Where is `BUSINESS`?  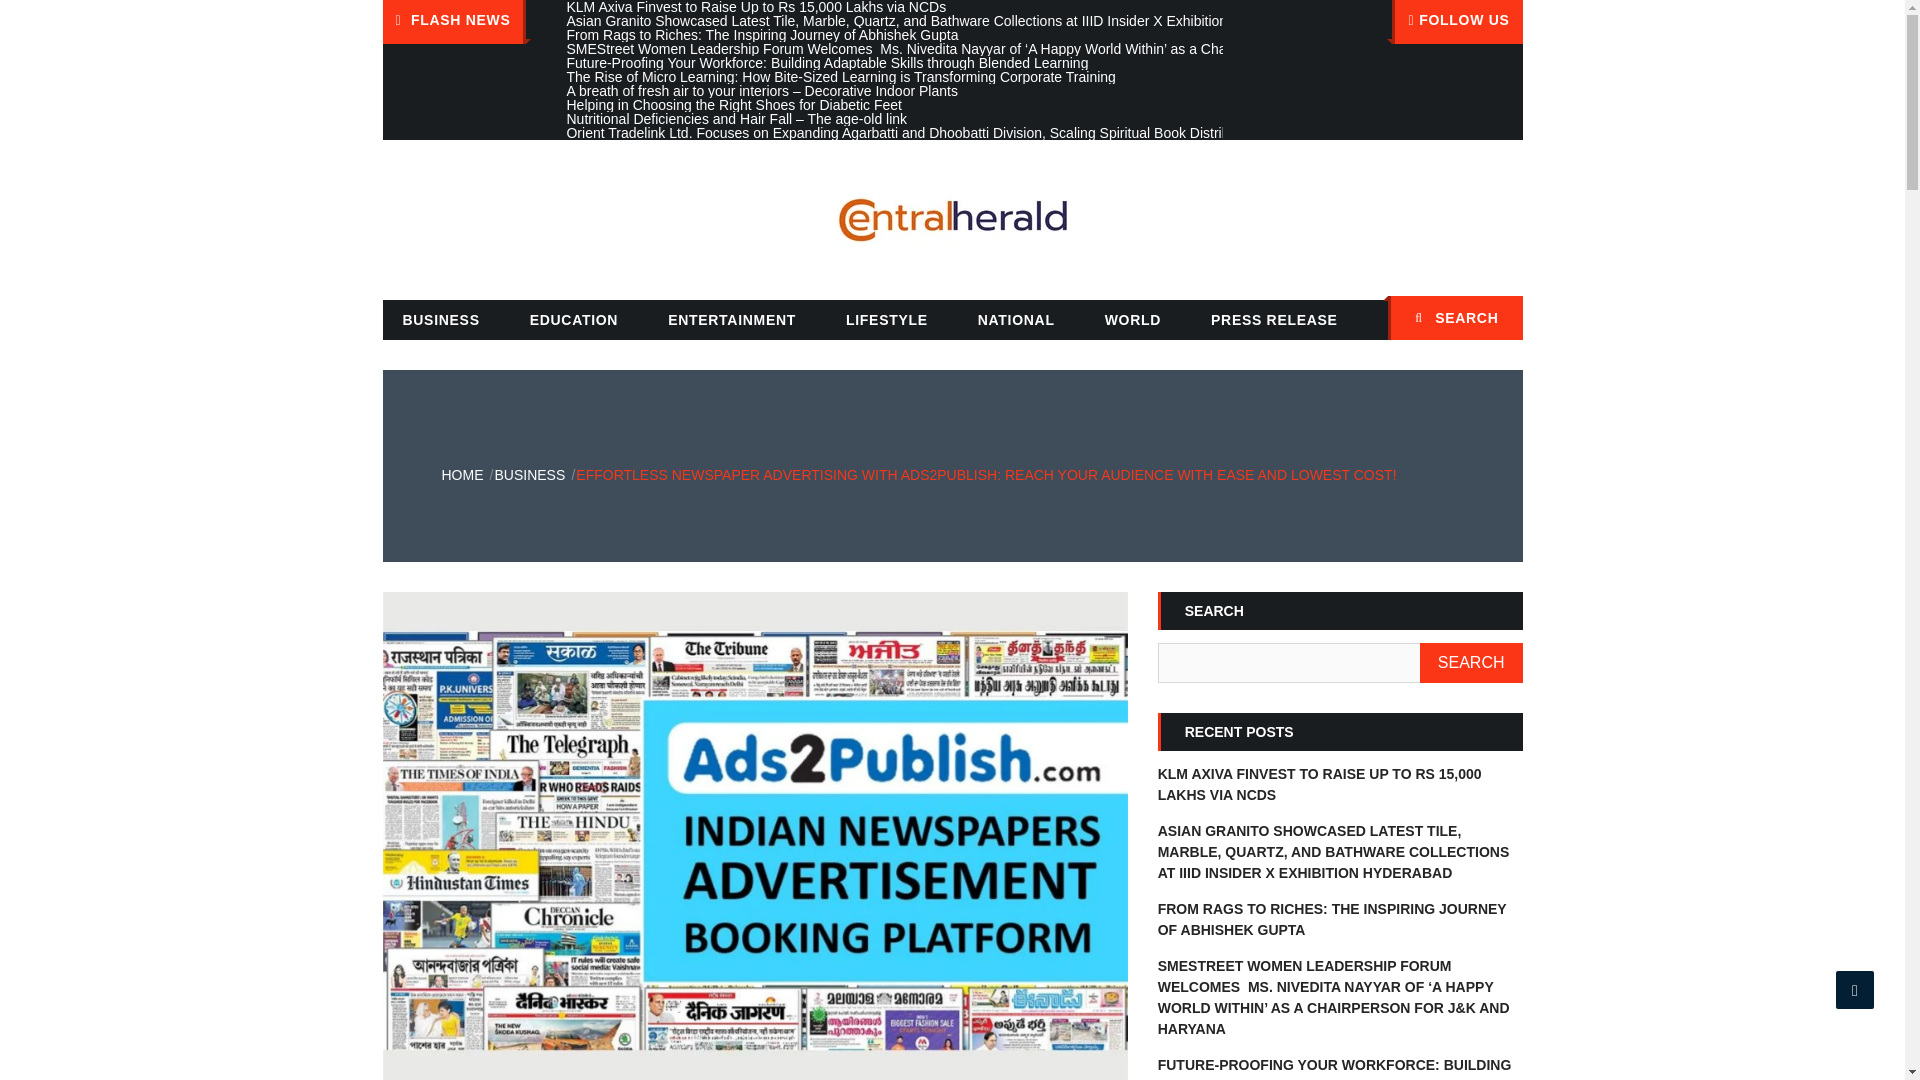 BUSINESS is located at coordinates (528, 474).